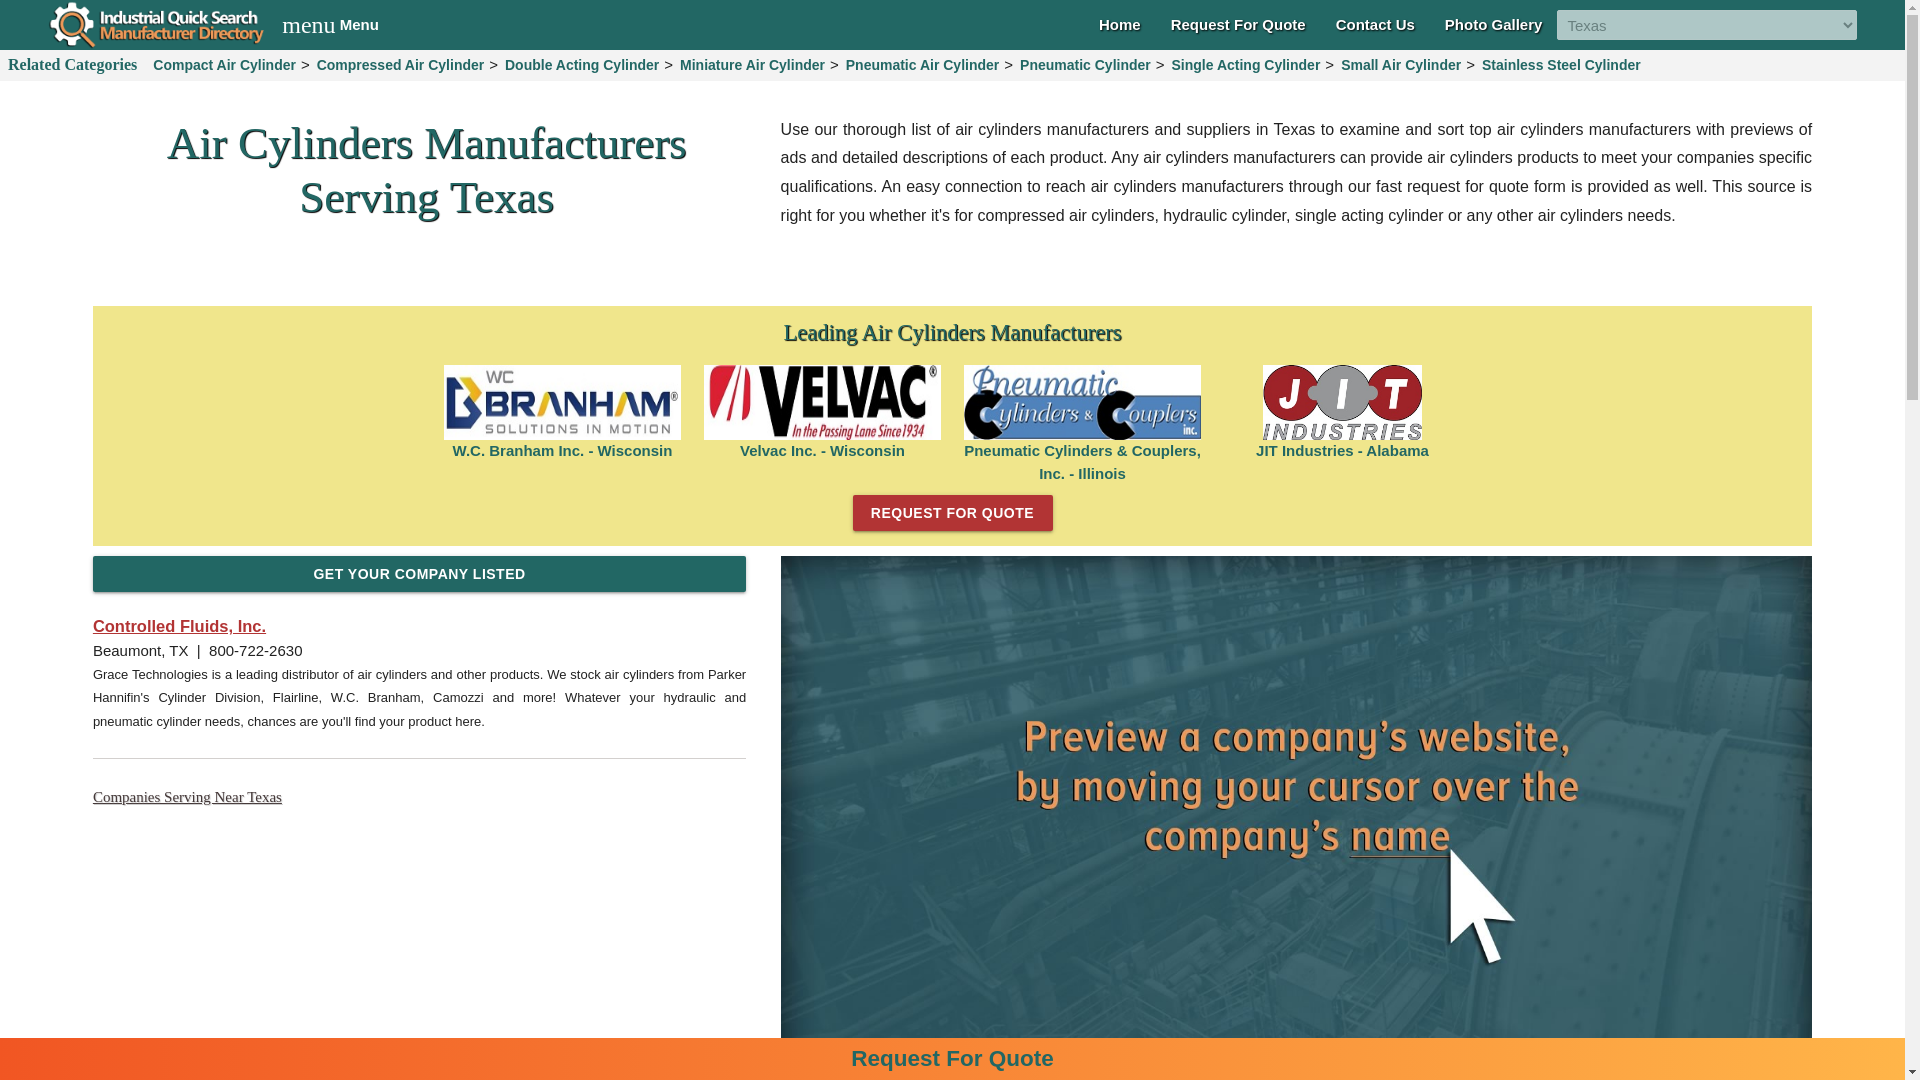 Image resolution: width=1920 pixels, height=1080 pixels. Describe the element at coordinates (752, 64) in the screenshot. I see `Miniature Air Cylinder` at that location.